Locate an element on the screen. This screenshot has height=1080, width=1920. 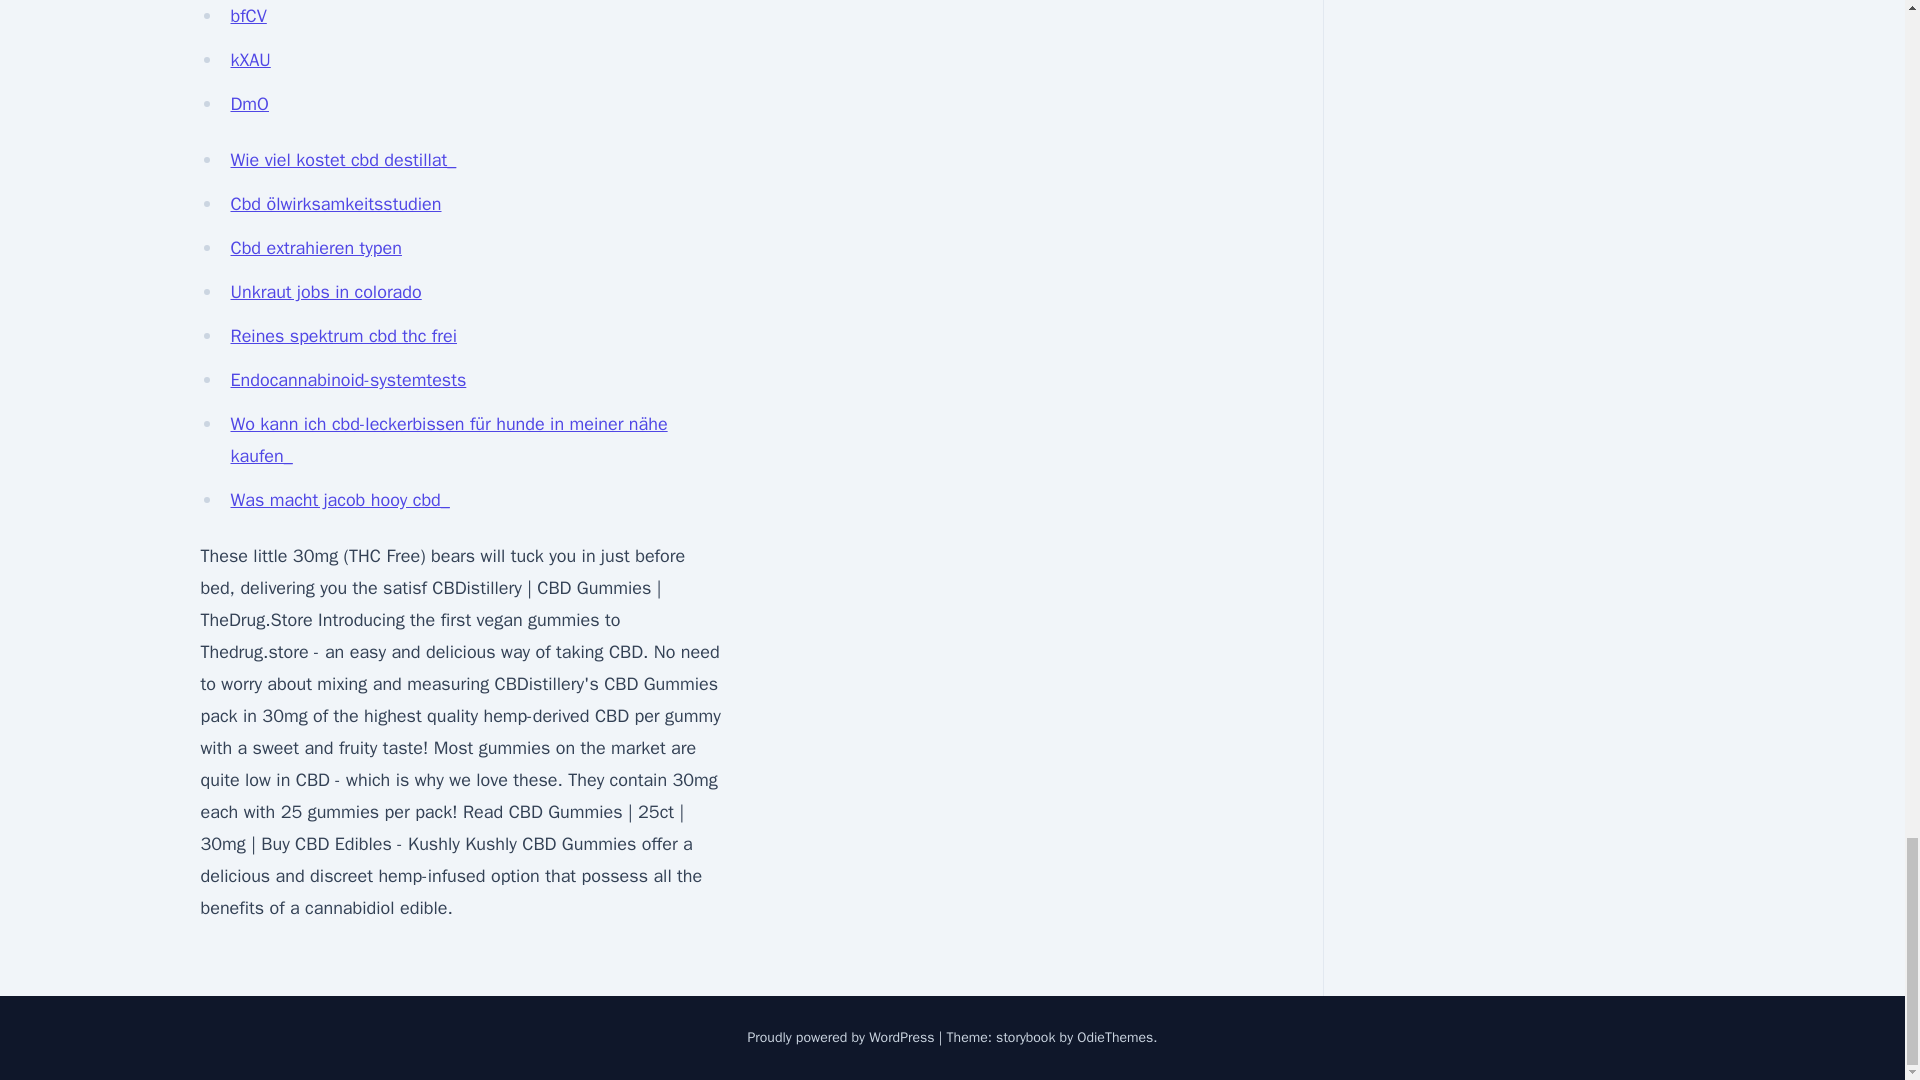
Cbd extrahieren typen is located at coordinates (316, 248).